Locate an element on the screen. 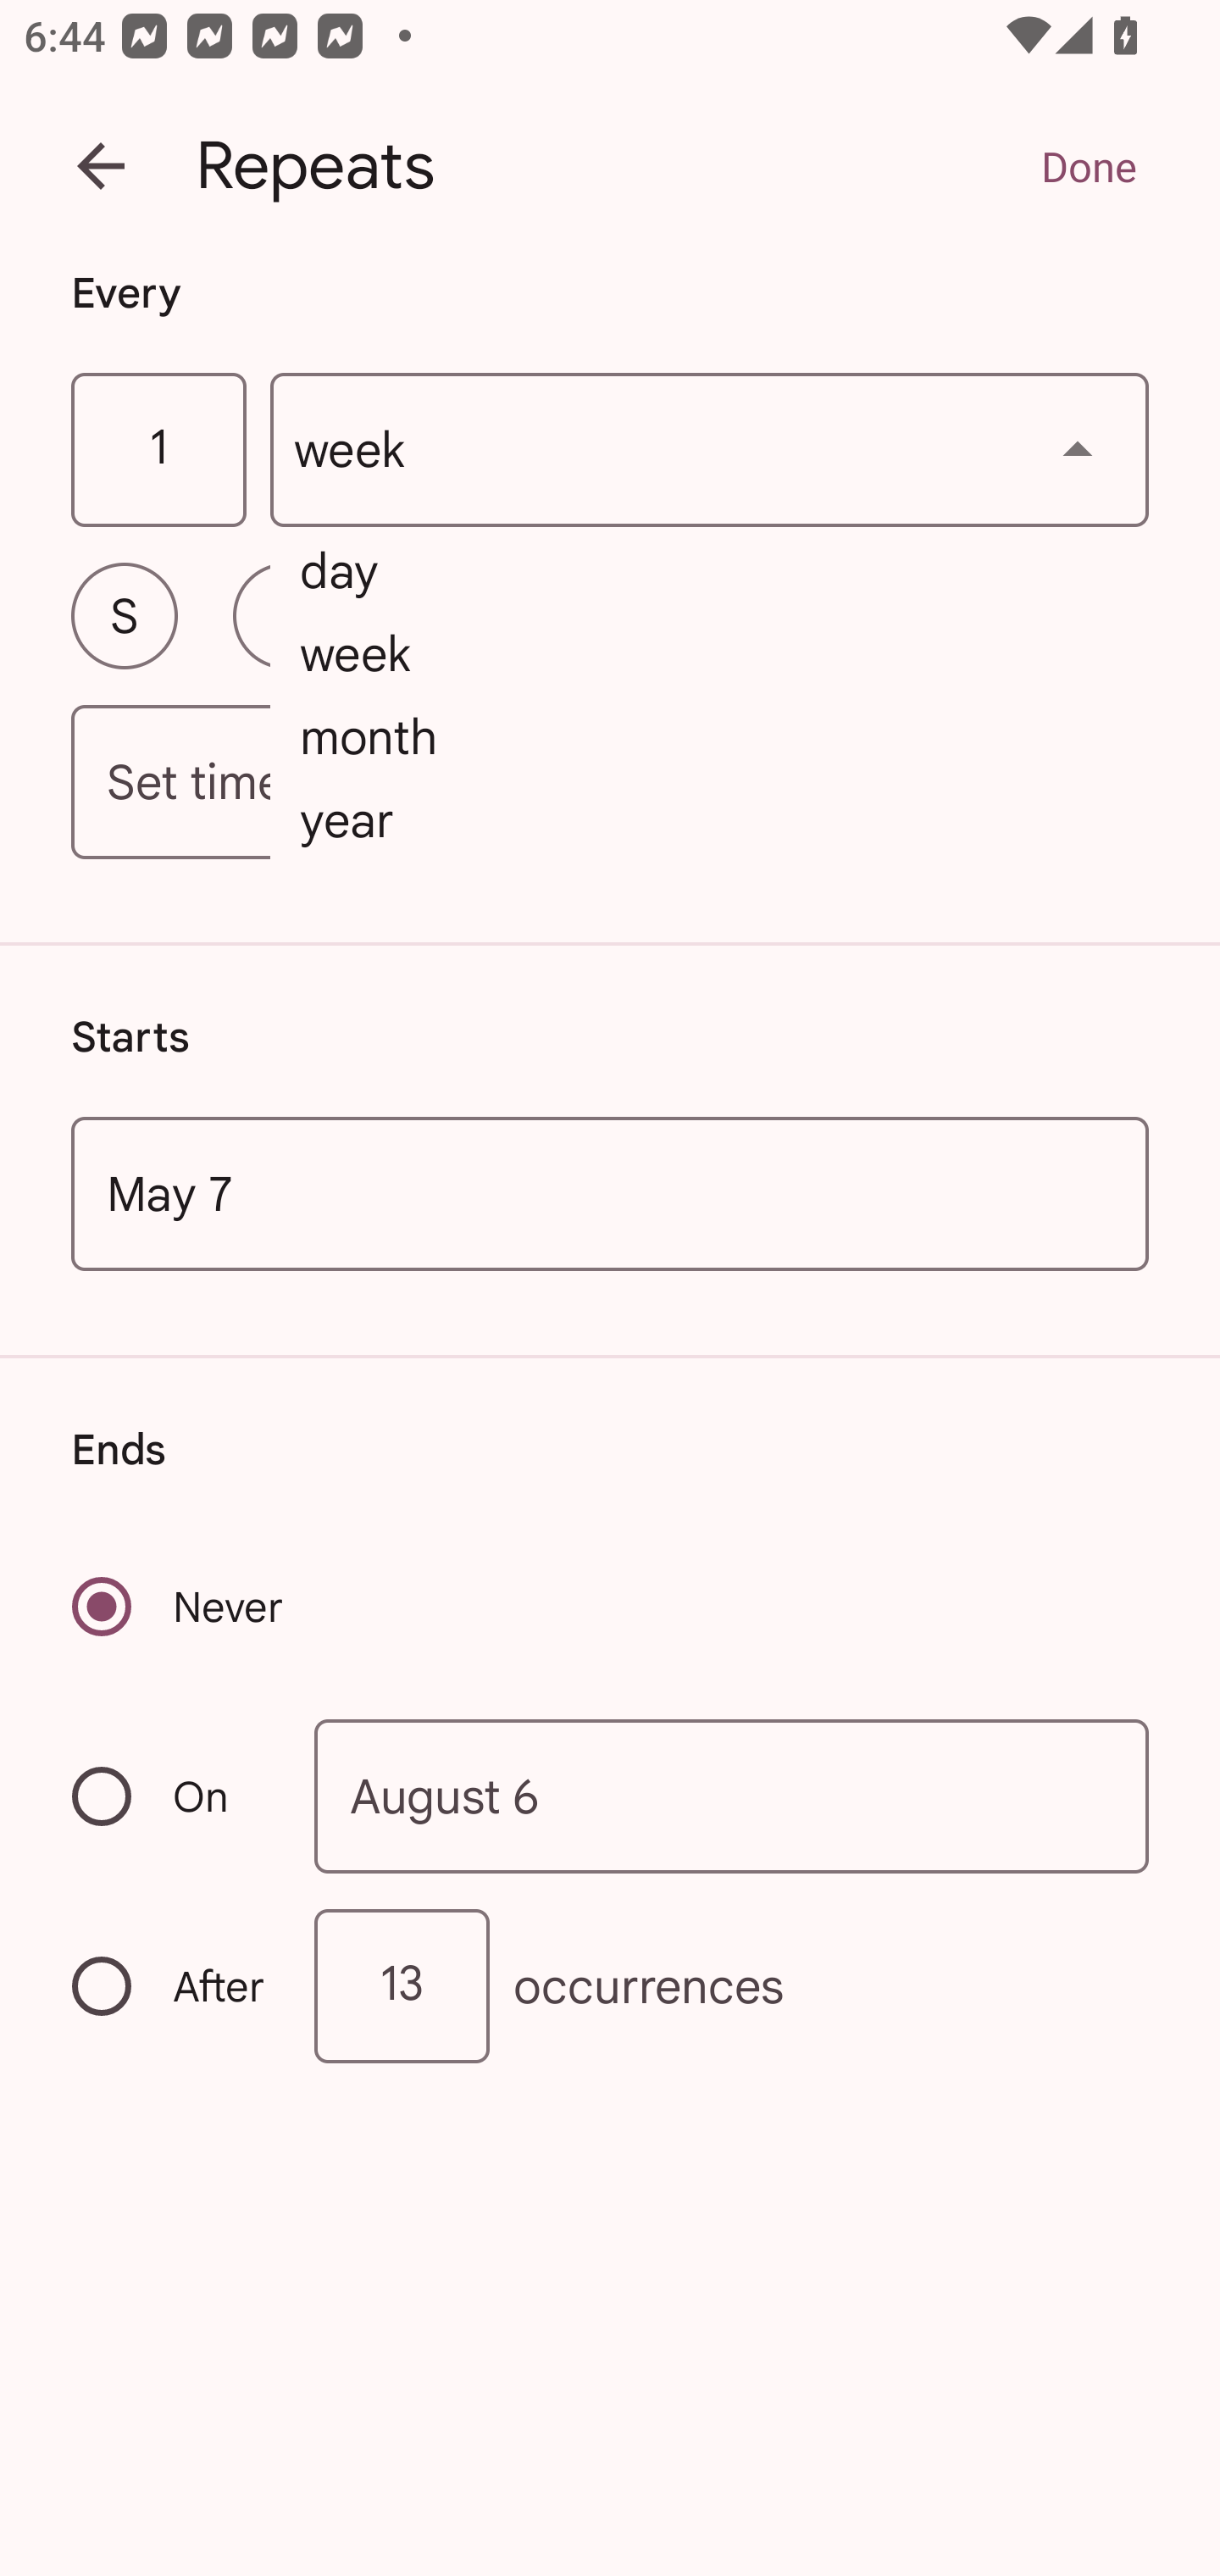 The image size is (1220, 2576). 1 is located at coordinates (158, 451).